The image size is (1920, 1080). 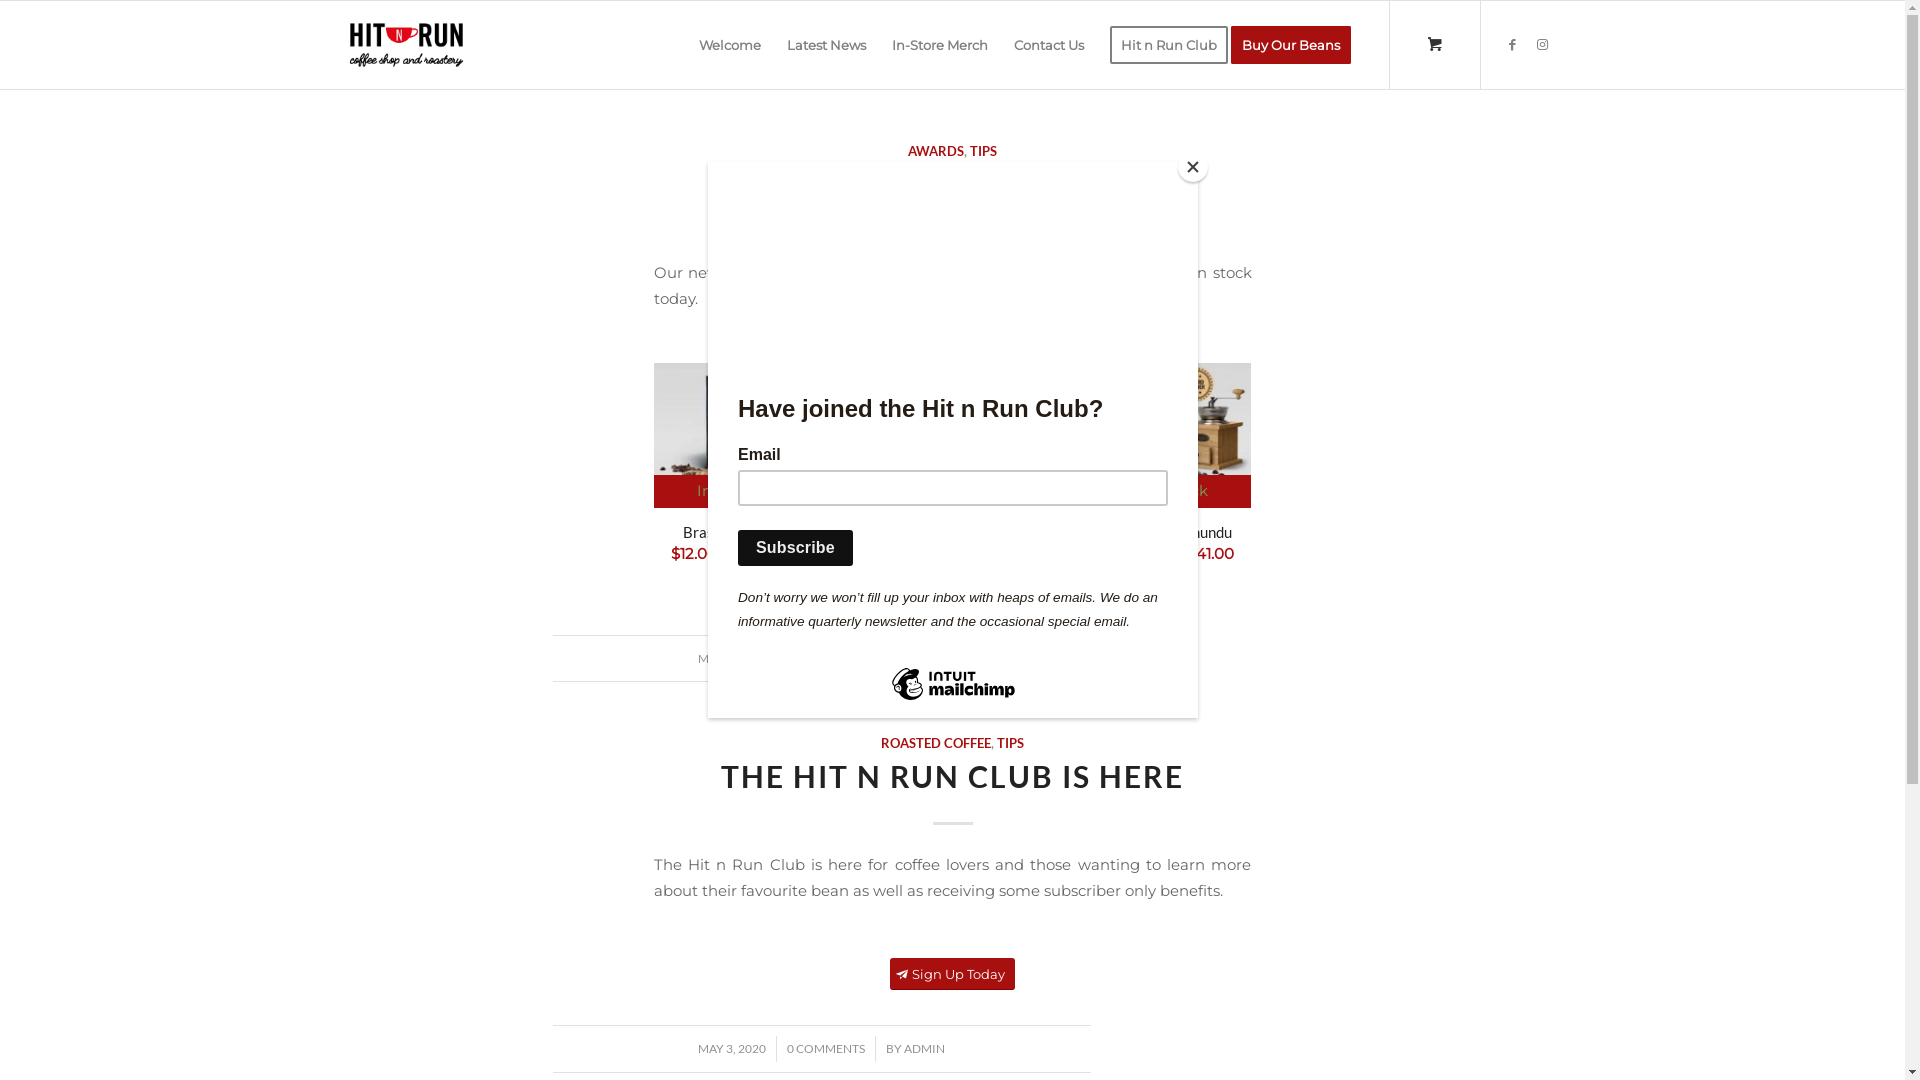 What do you see at coordinates (1543, 44) in the screenshot?
I see `Instagram` at bounding box center [1543, 44].